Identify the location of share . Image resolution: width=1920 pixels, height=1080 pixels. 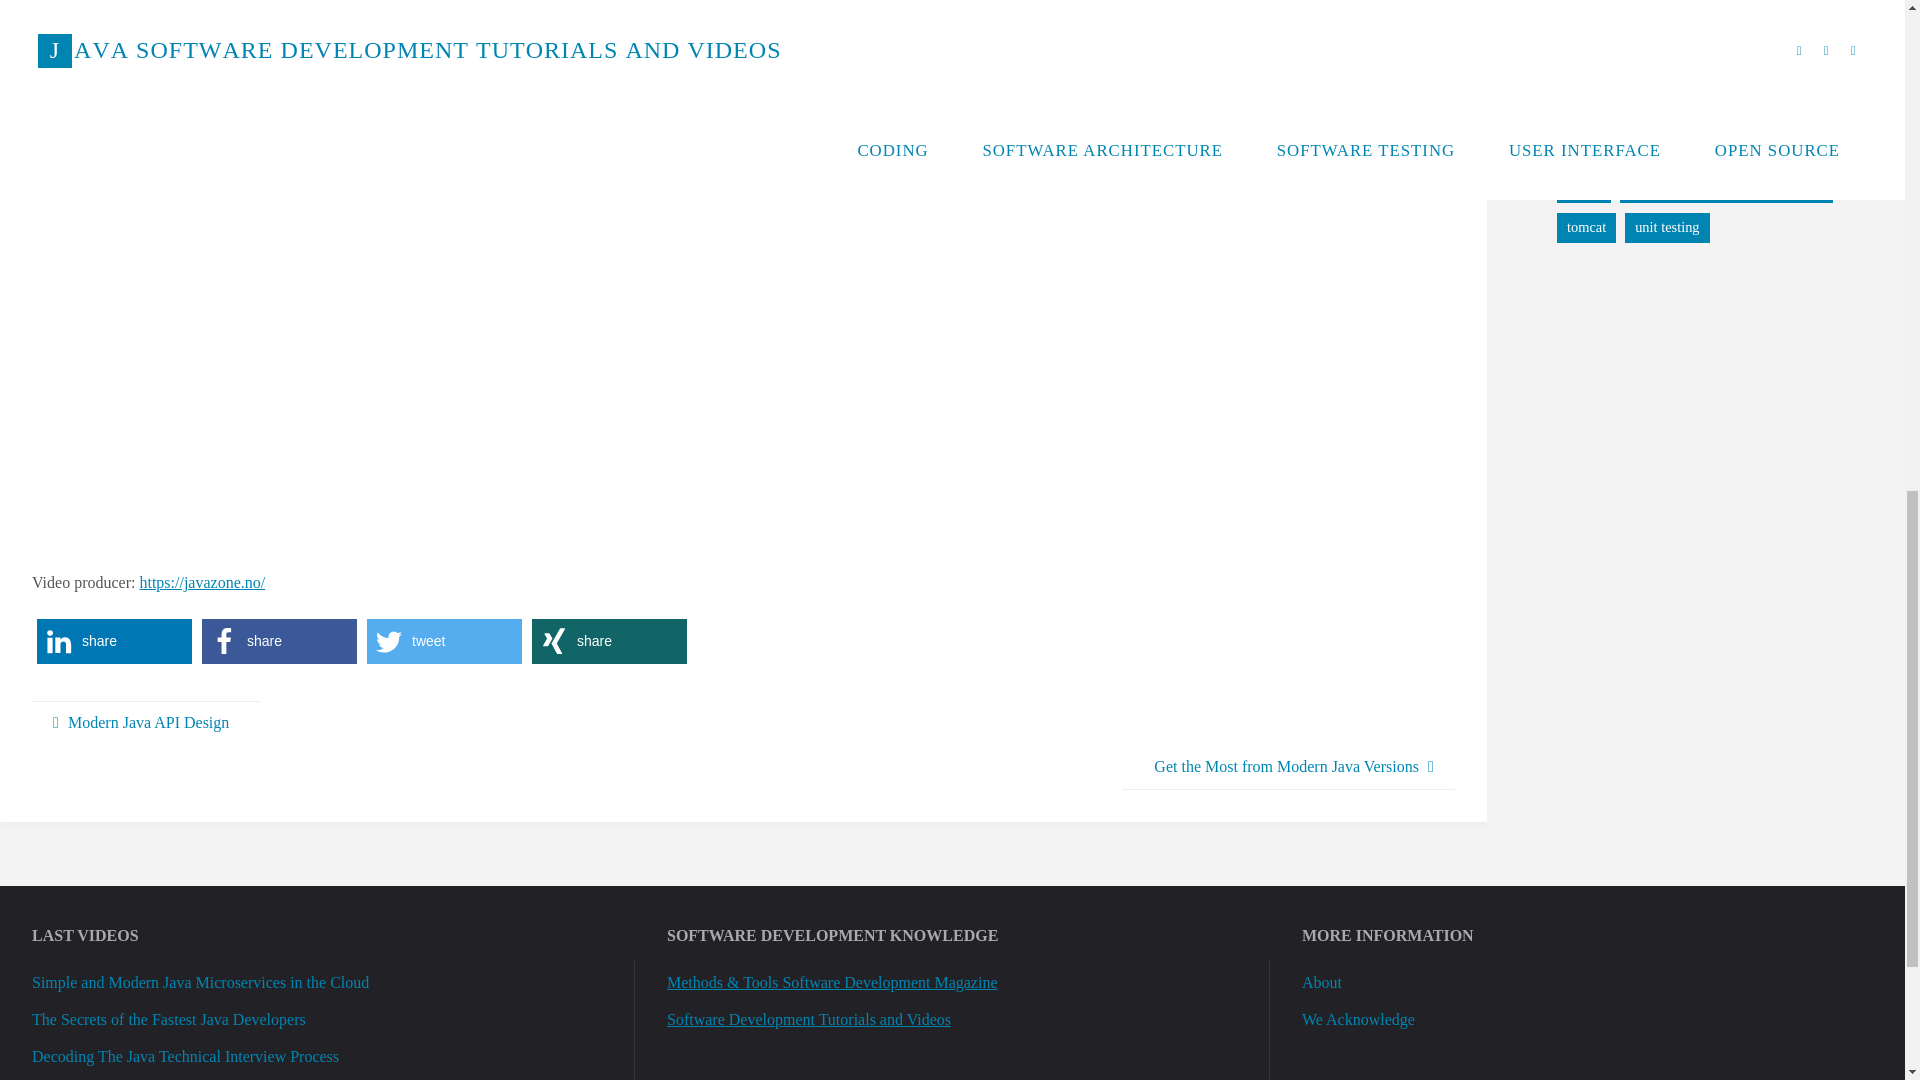
(279, 641).